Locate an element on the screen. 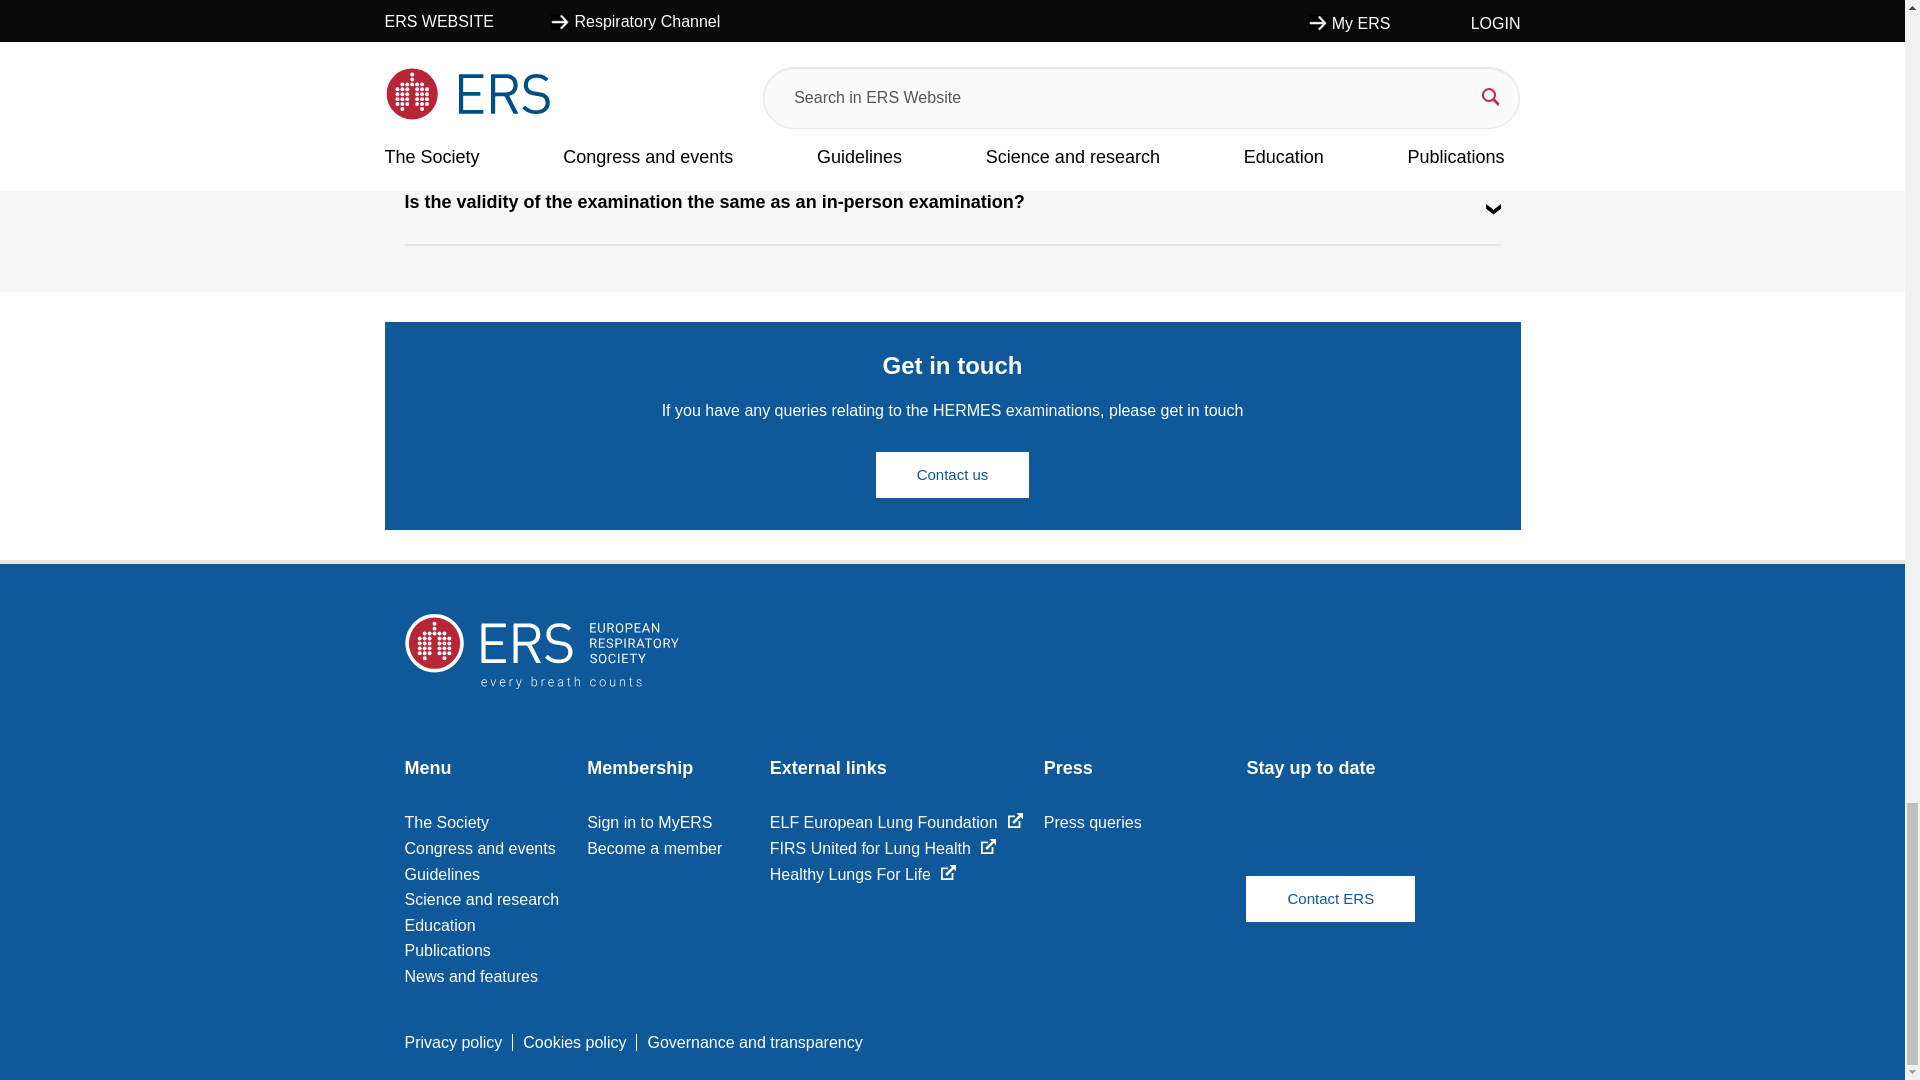  Follow on YouTube is located at coordinates (1333, 842).